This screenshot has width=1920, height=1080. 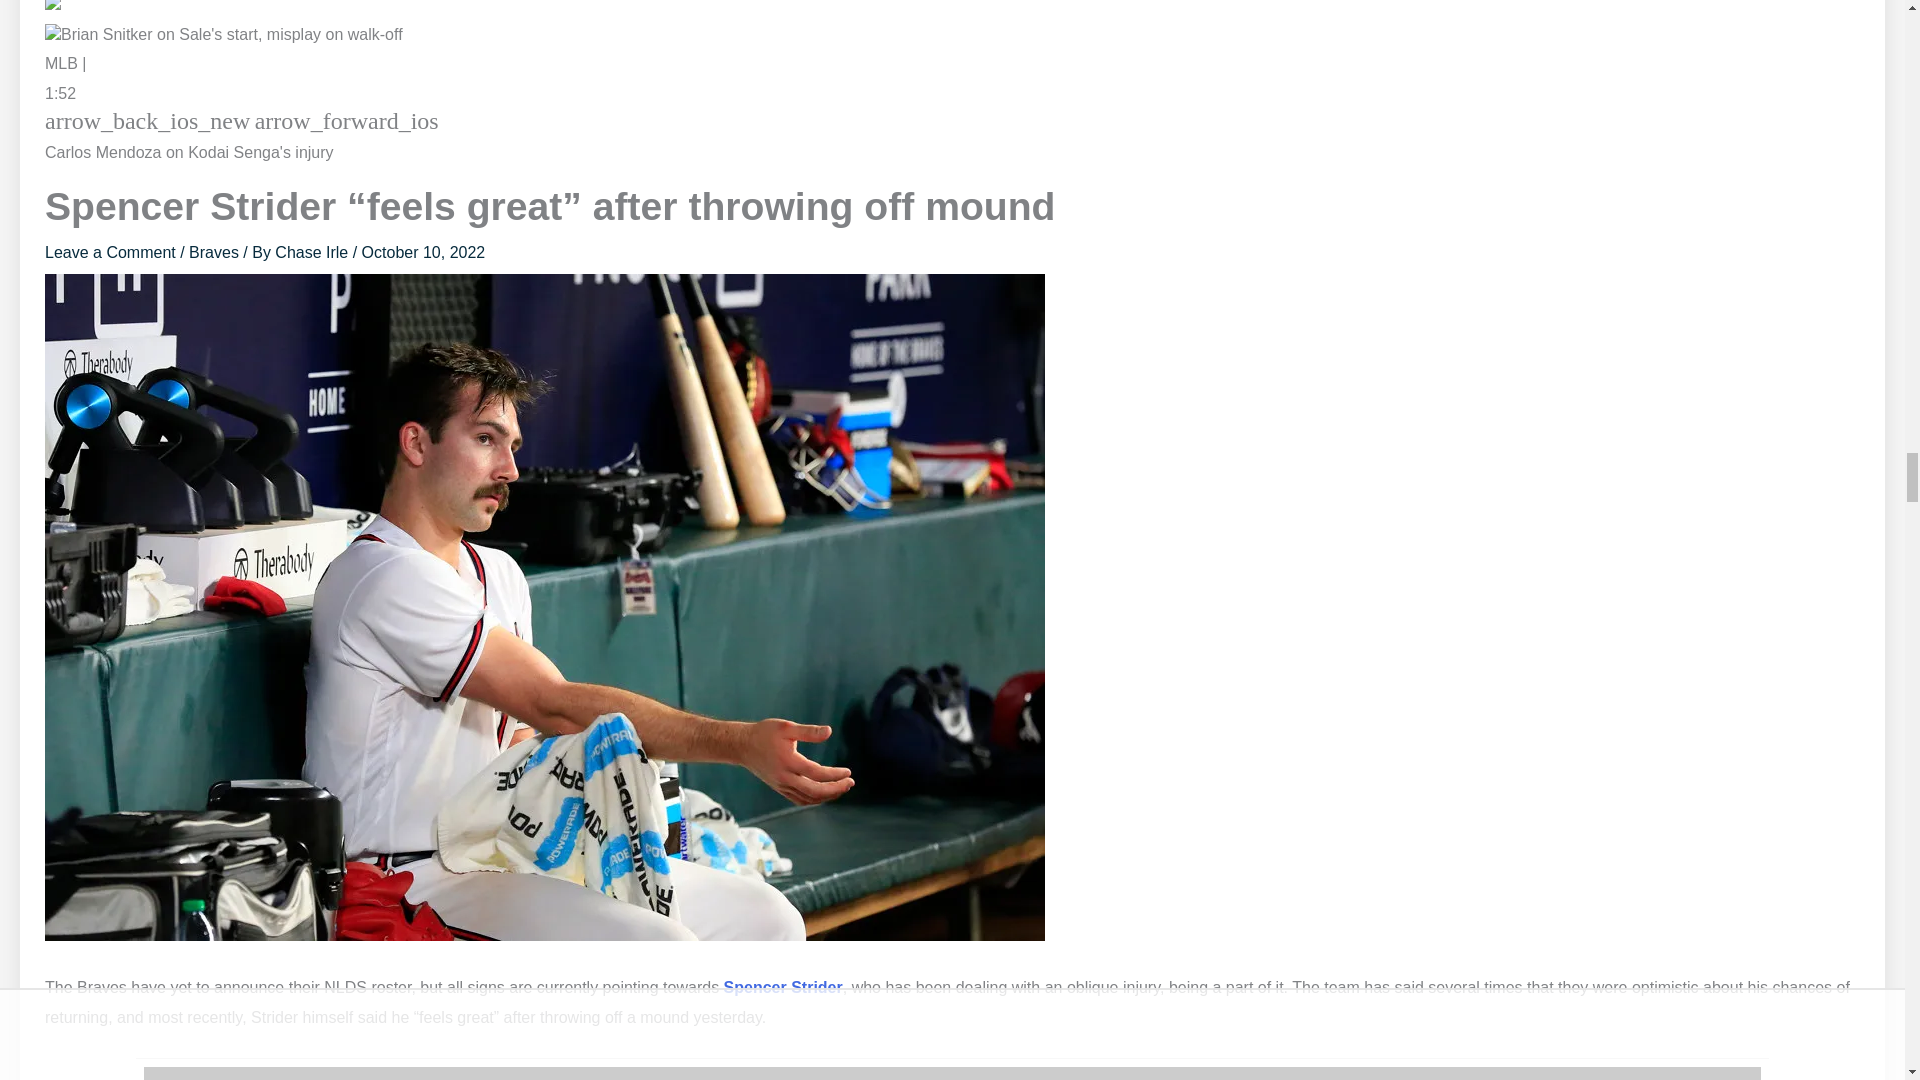 What do you see at coordinates (312, 252) in the screenshot?
I see `View all posts by Chase Irle` at bounding box center [312, 252].